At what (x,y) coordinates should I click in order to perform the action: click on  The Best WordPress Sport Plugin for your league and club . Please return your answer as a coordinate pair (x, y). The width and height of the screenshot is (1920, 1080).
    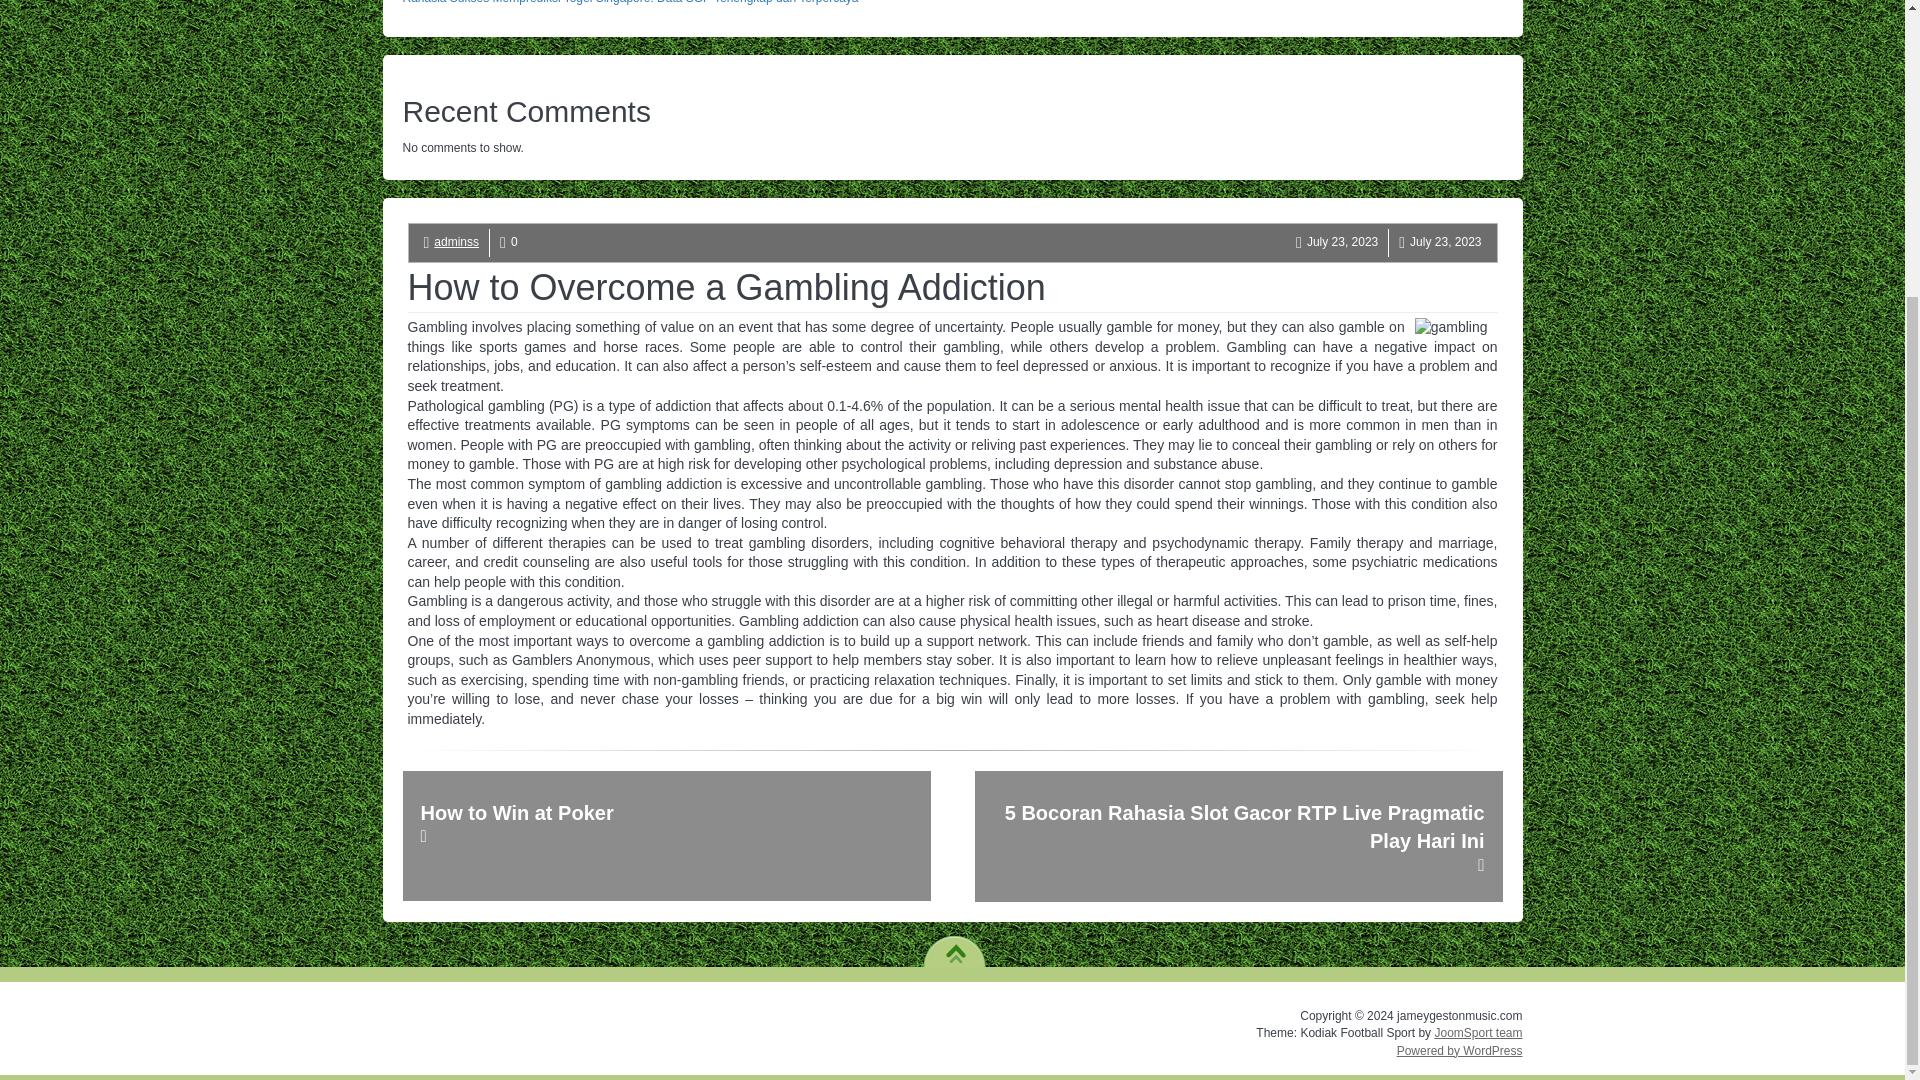
    Looking at the image, I should click on (1478, 1033).